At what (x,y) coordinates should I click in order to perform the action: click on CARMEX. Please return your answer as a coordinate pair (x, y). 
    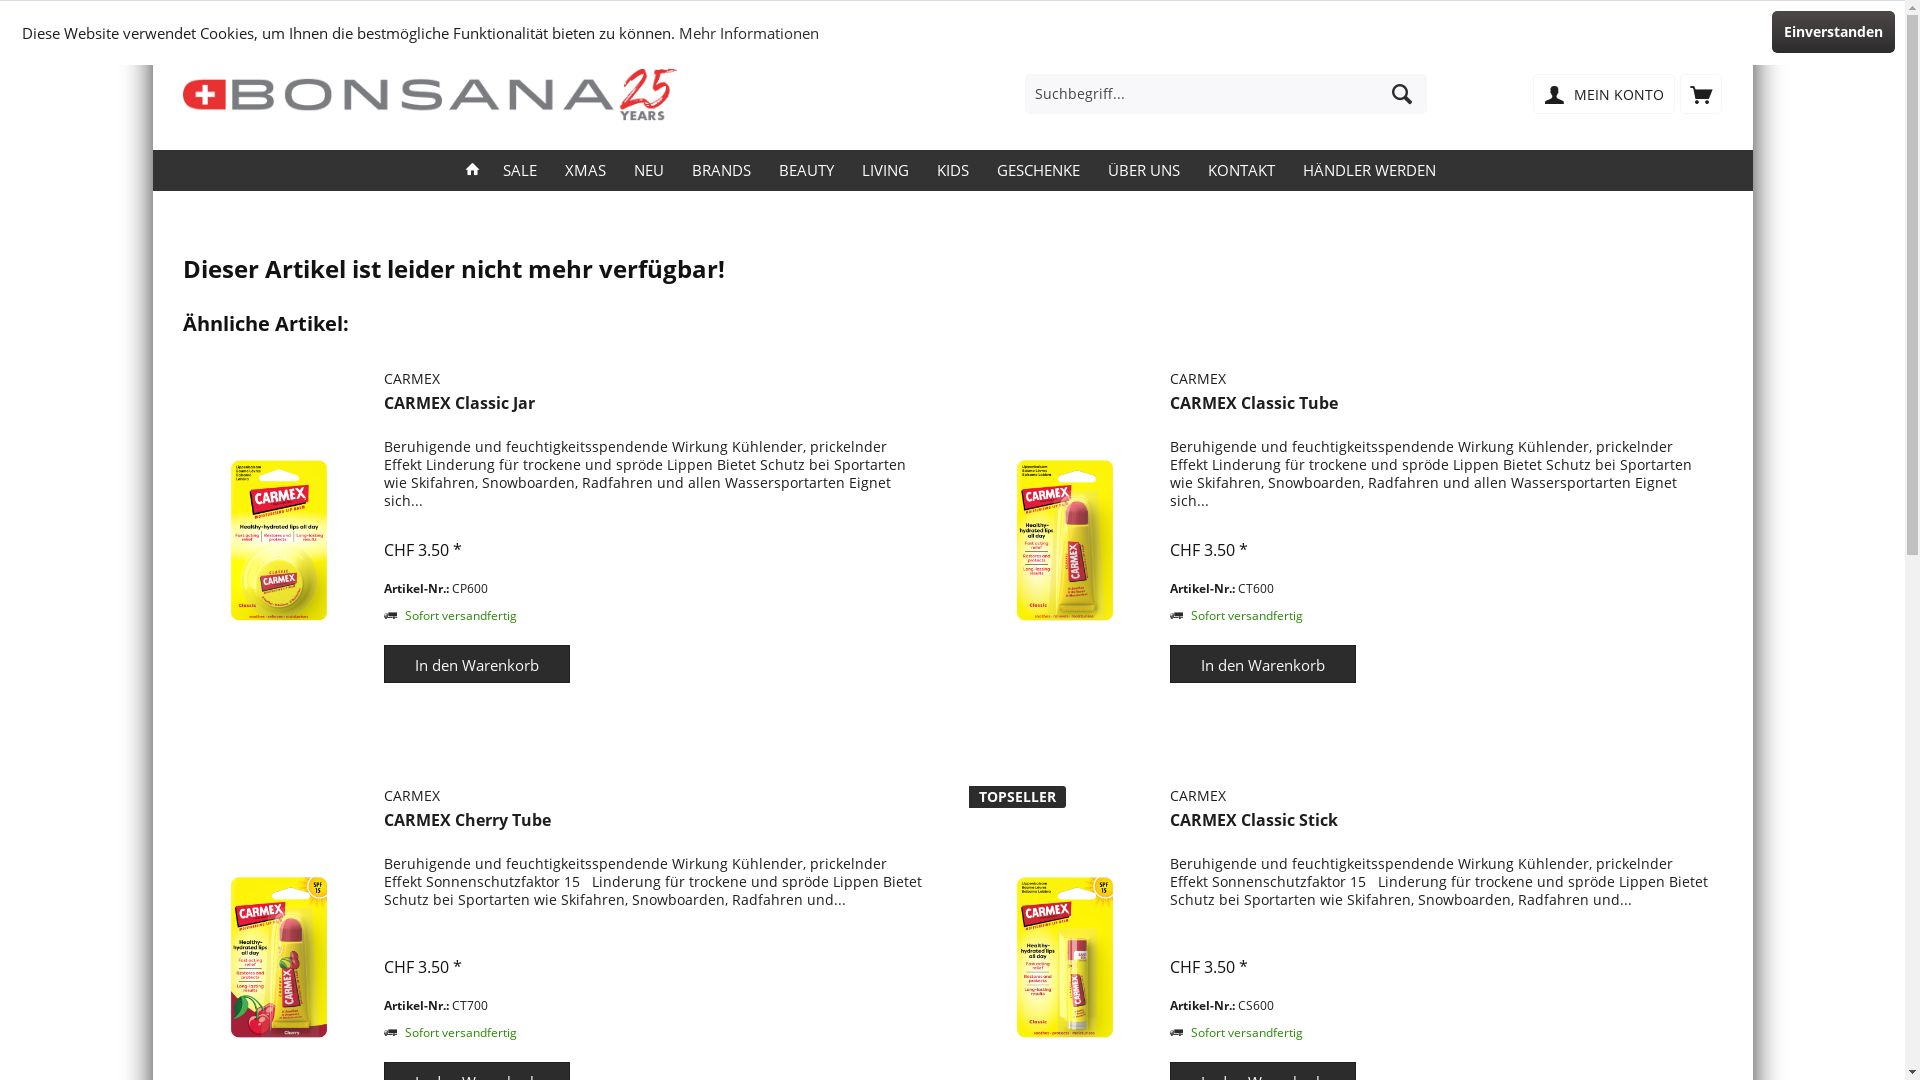
    Looking at the image, I should click on (655, 796).